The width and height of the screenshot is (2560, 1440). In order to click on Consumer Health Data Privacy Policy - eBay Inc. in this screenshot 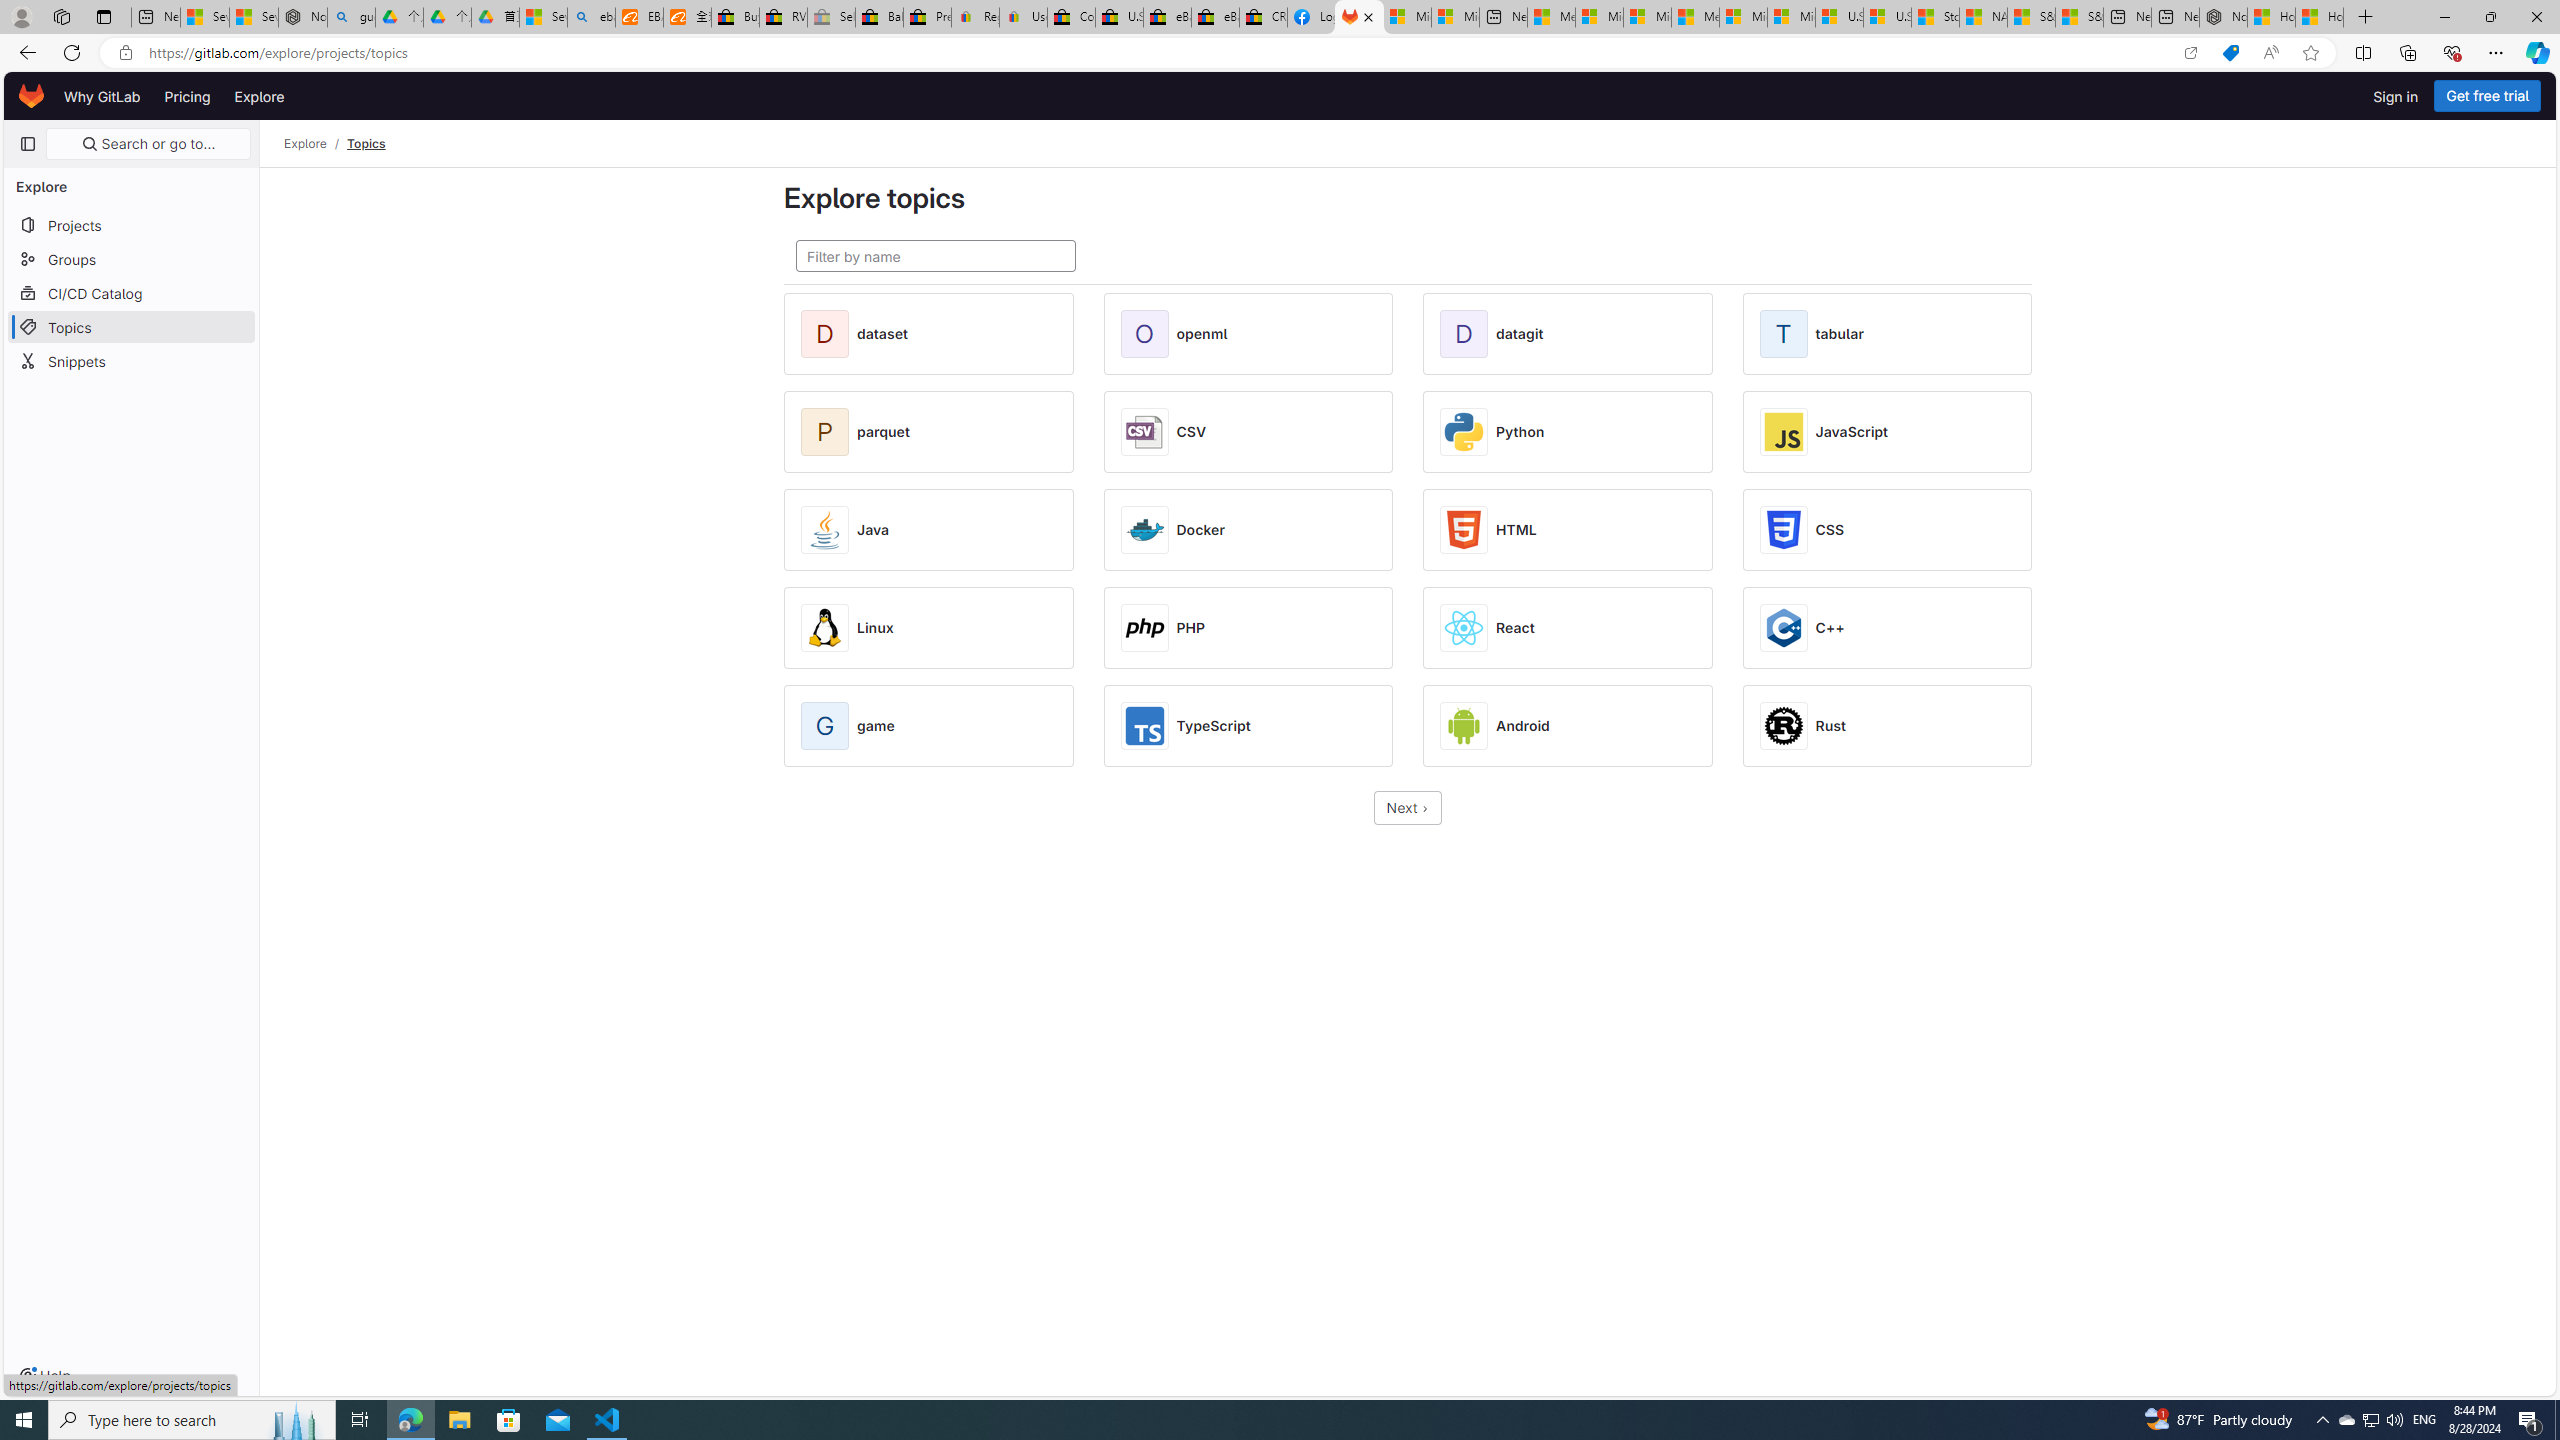, I will do `click(1071, 17)`.